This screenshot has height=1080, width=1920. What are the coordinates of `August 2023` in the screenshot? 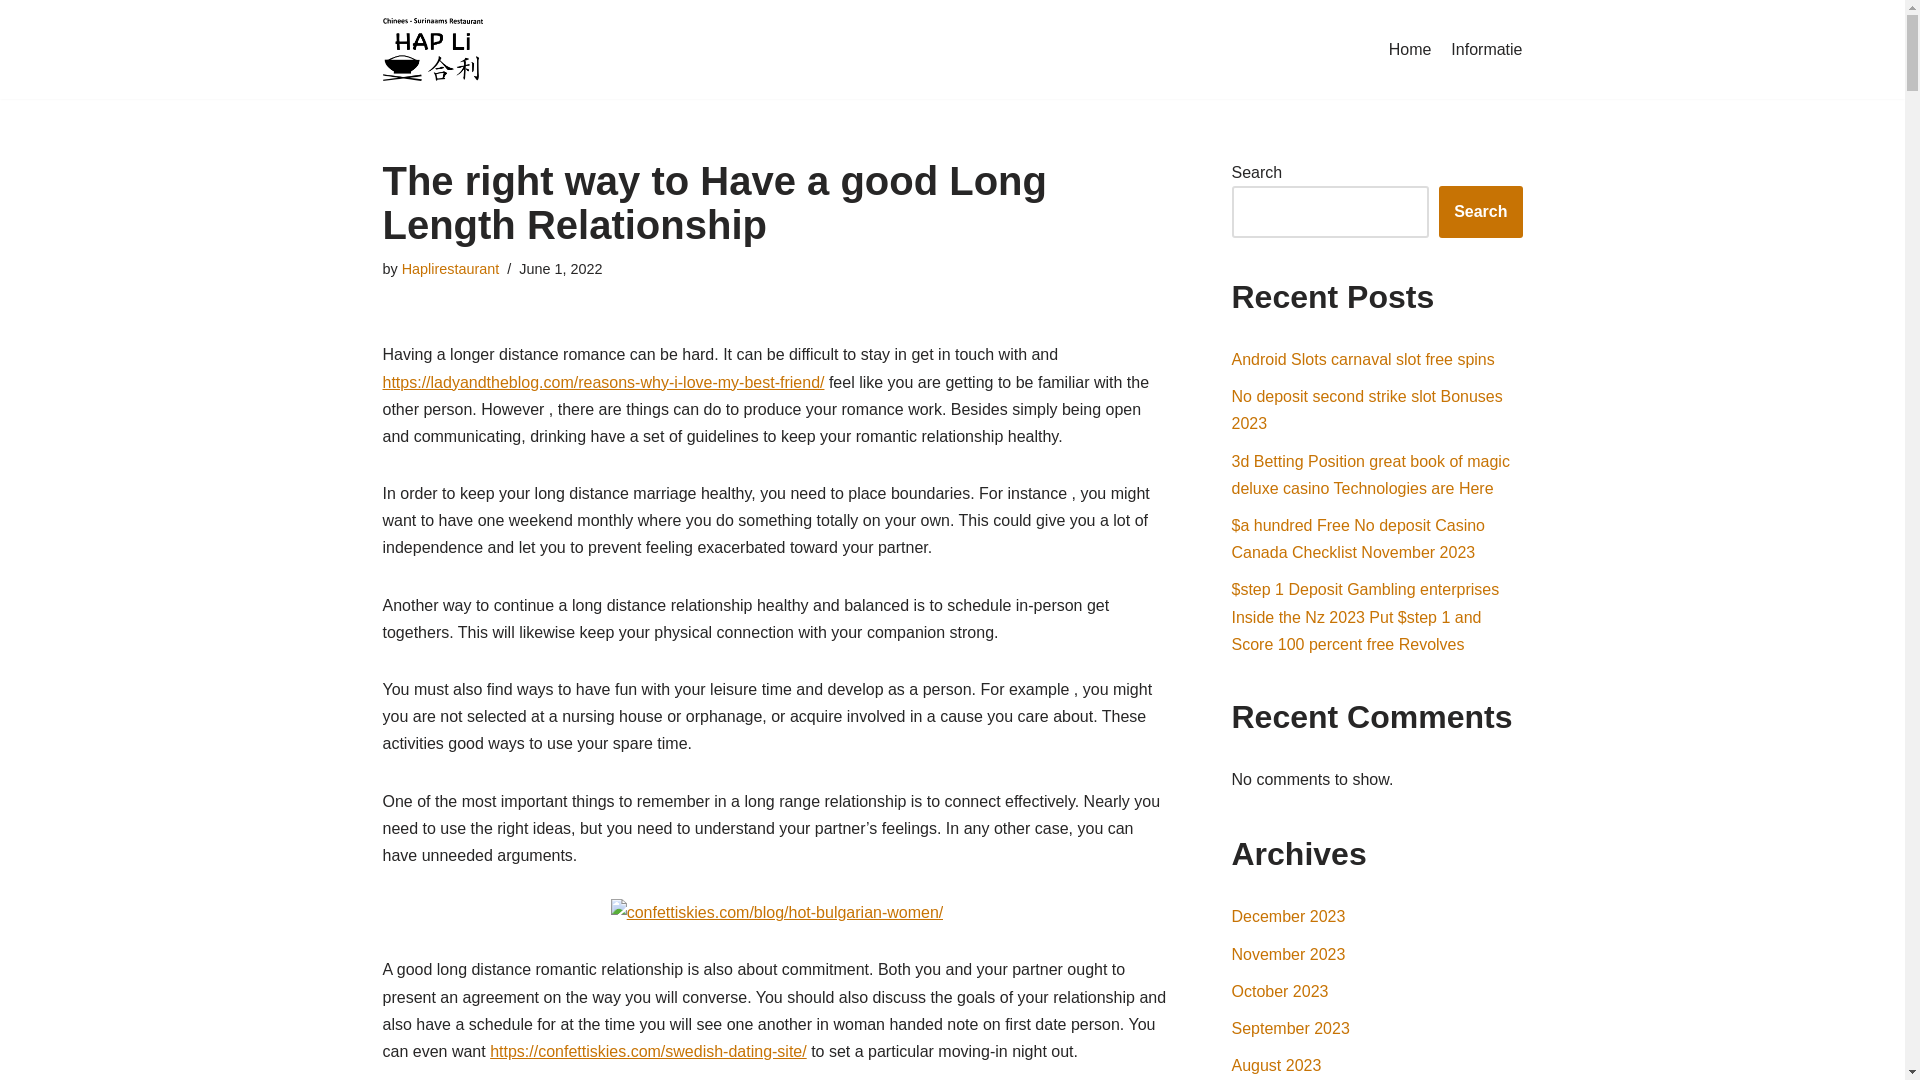 It's located at (1277, 1065).